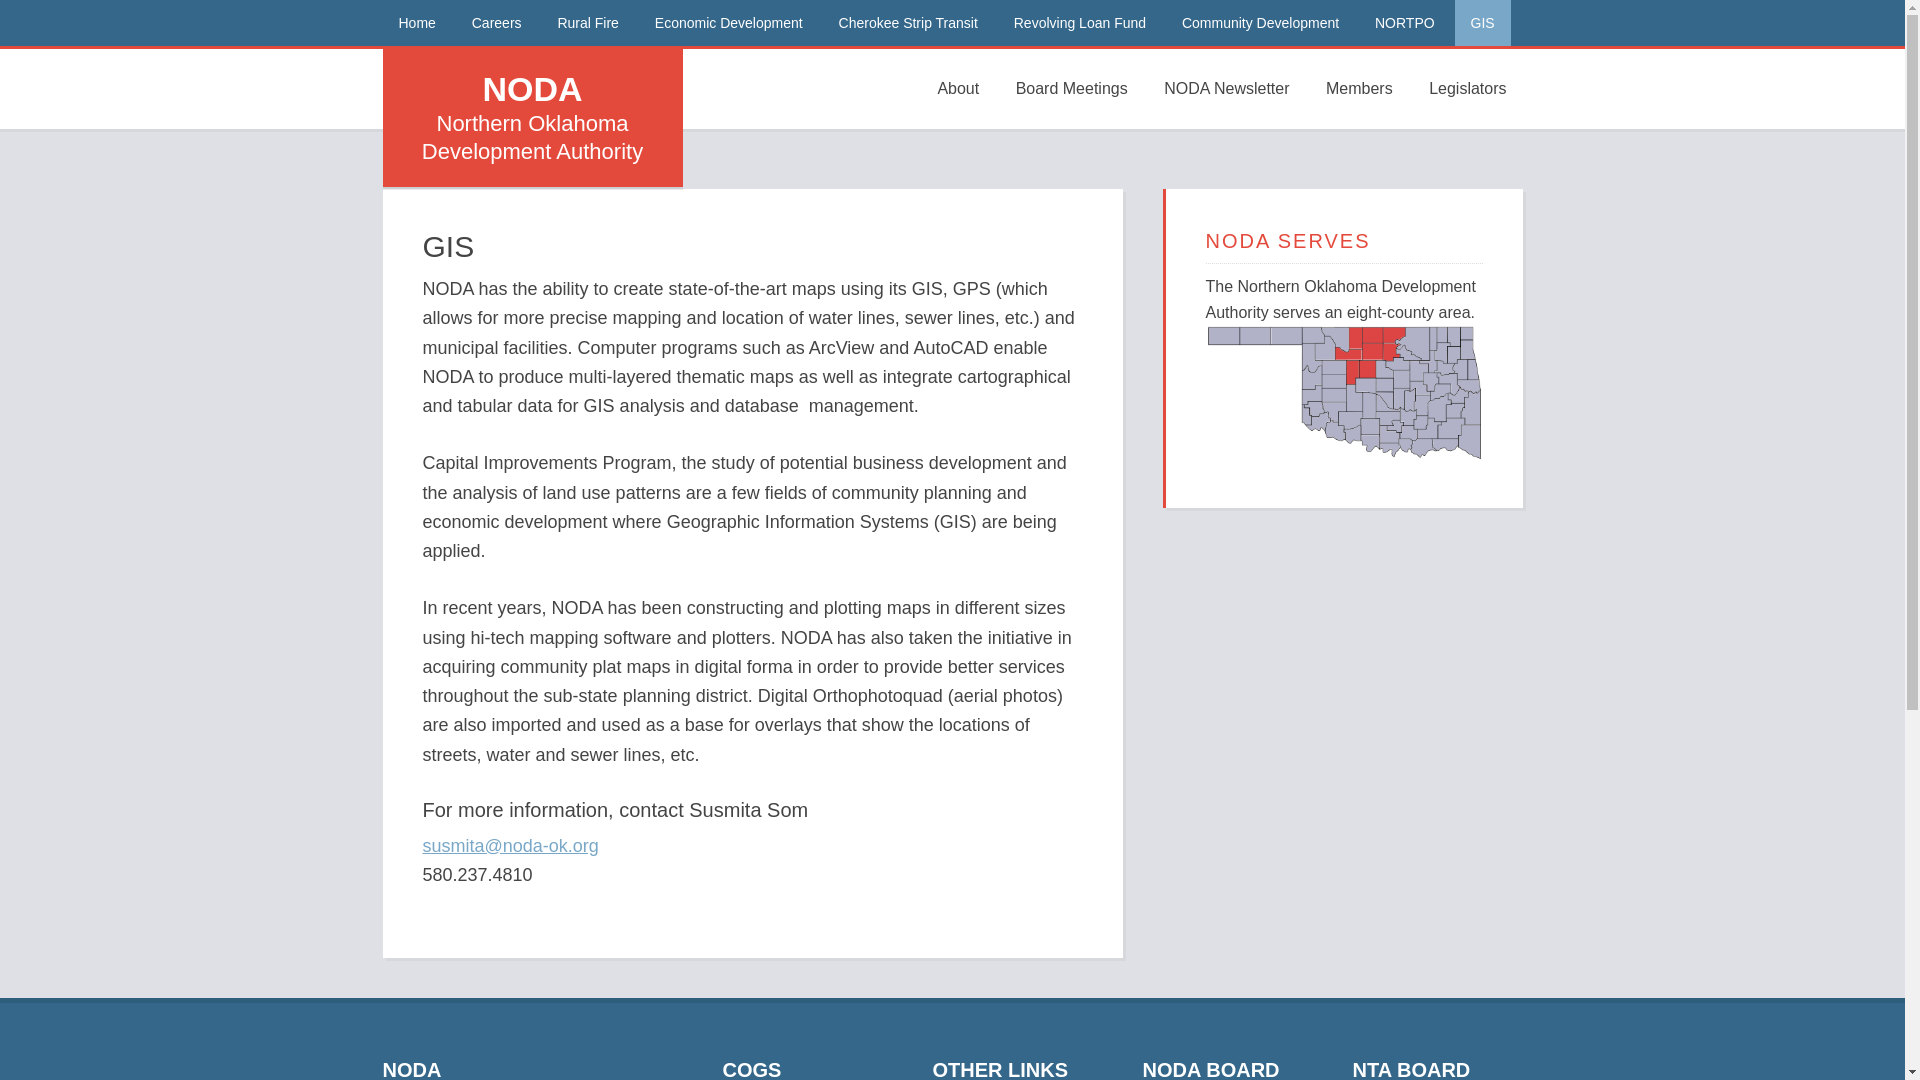  I want to click on GIS, so click(1483, 23).